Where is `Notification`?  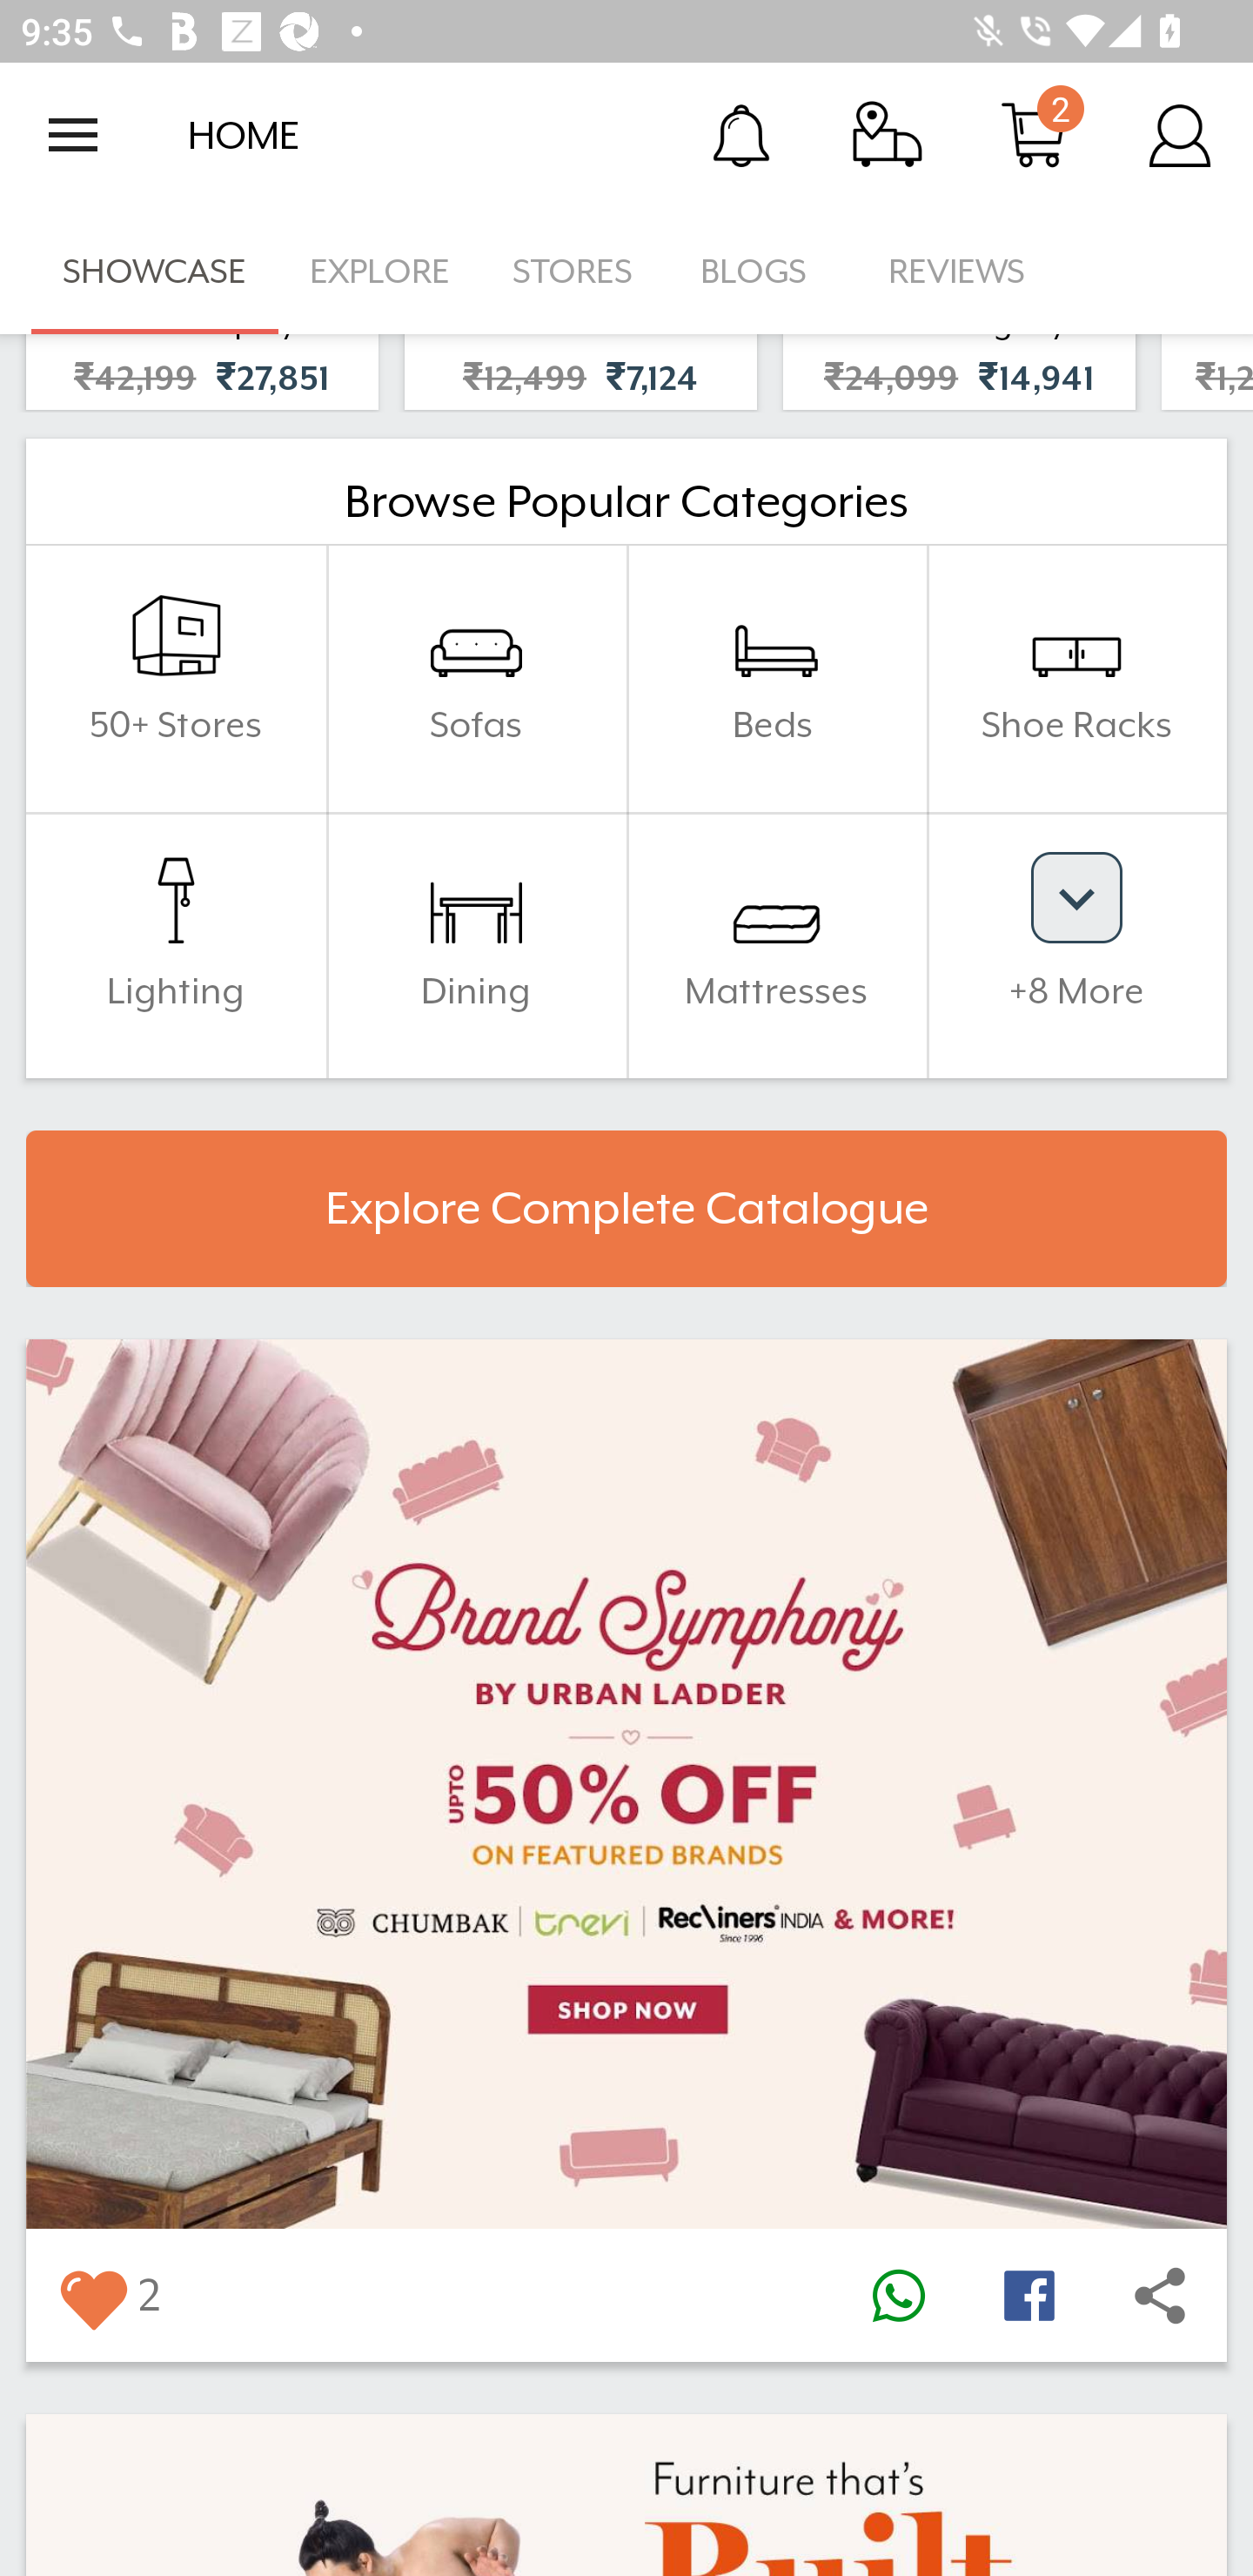 Notification is located at coordinates (741, 134).